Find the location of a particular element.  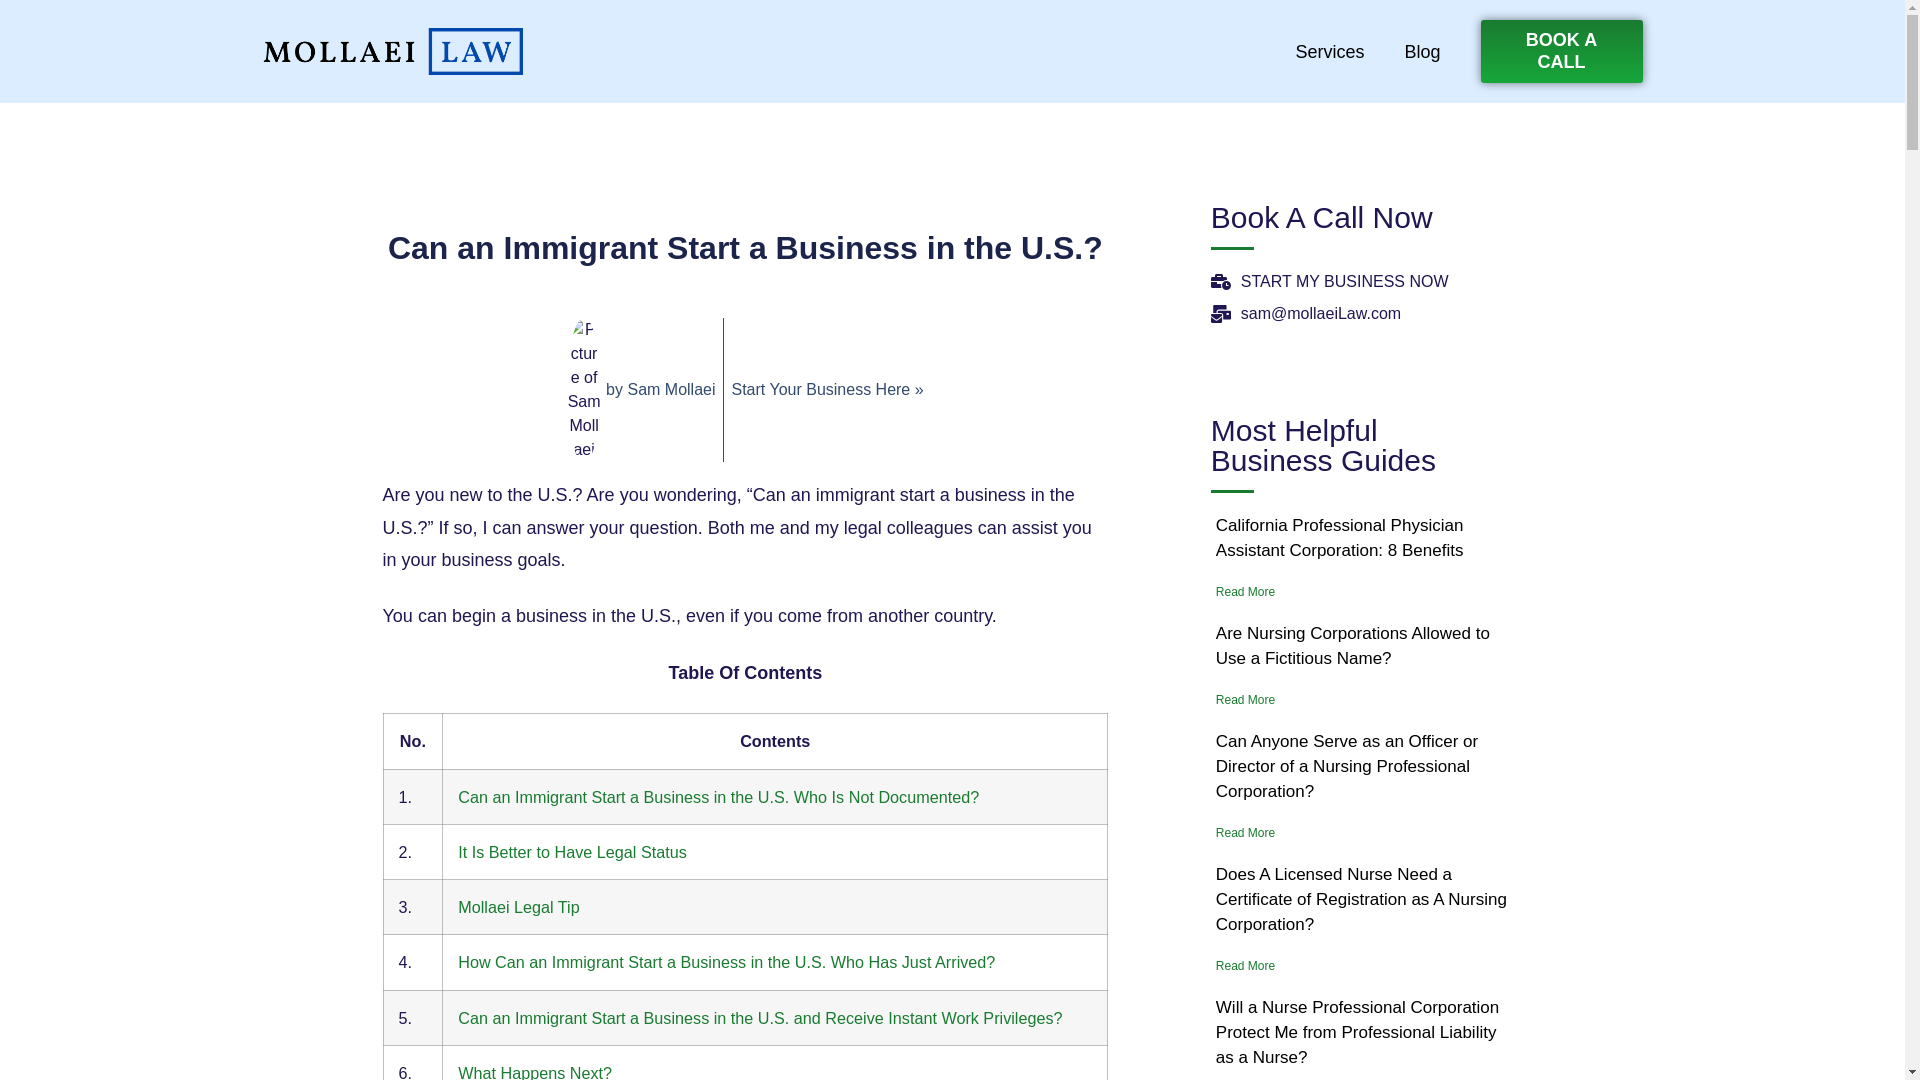

Blog is located at coordinates (1422, 52).